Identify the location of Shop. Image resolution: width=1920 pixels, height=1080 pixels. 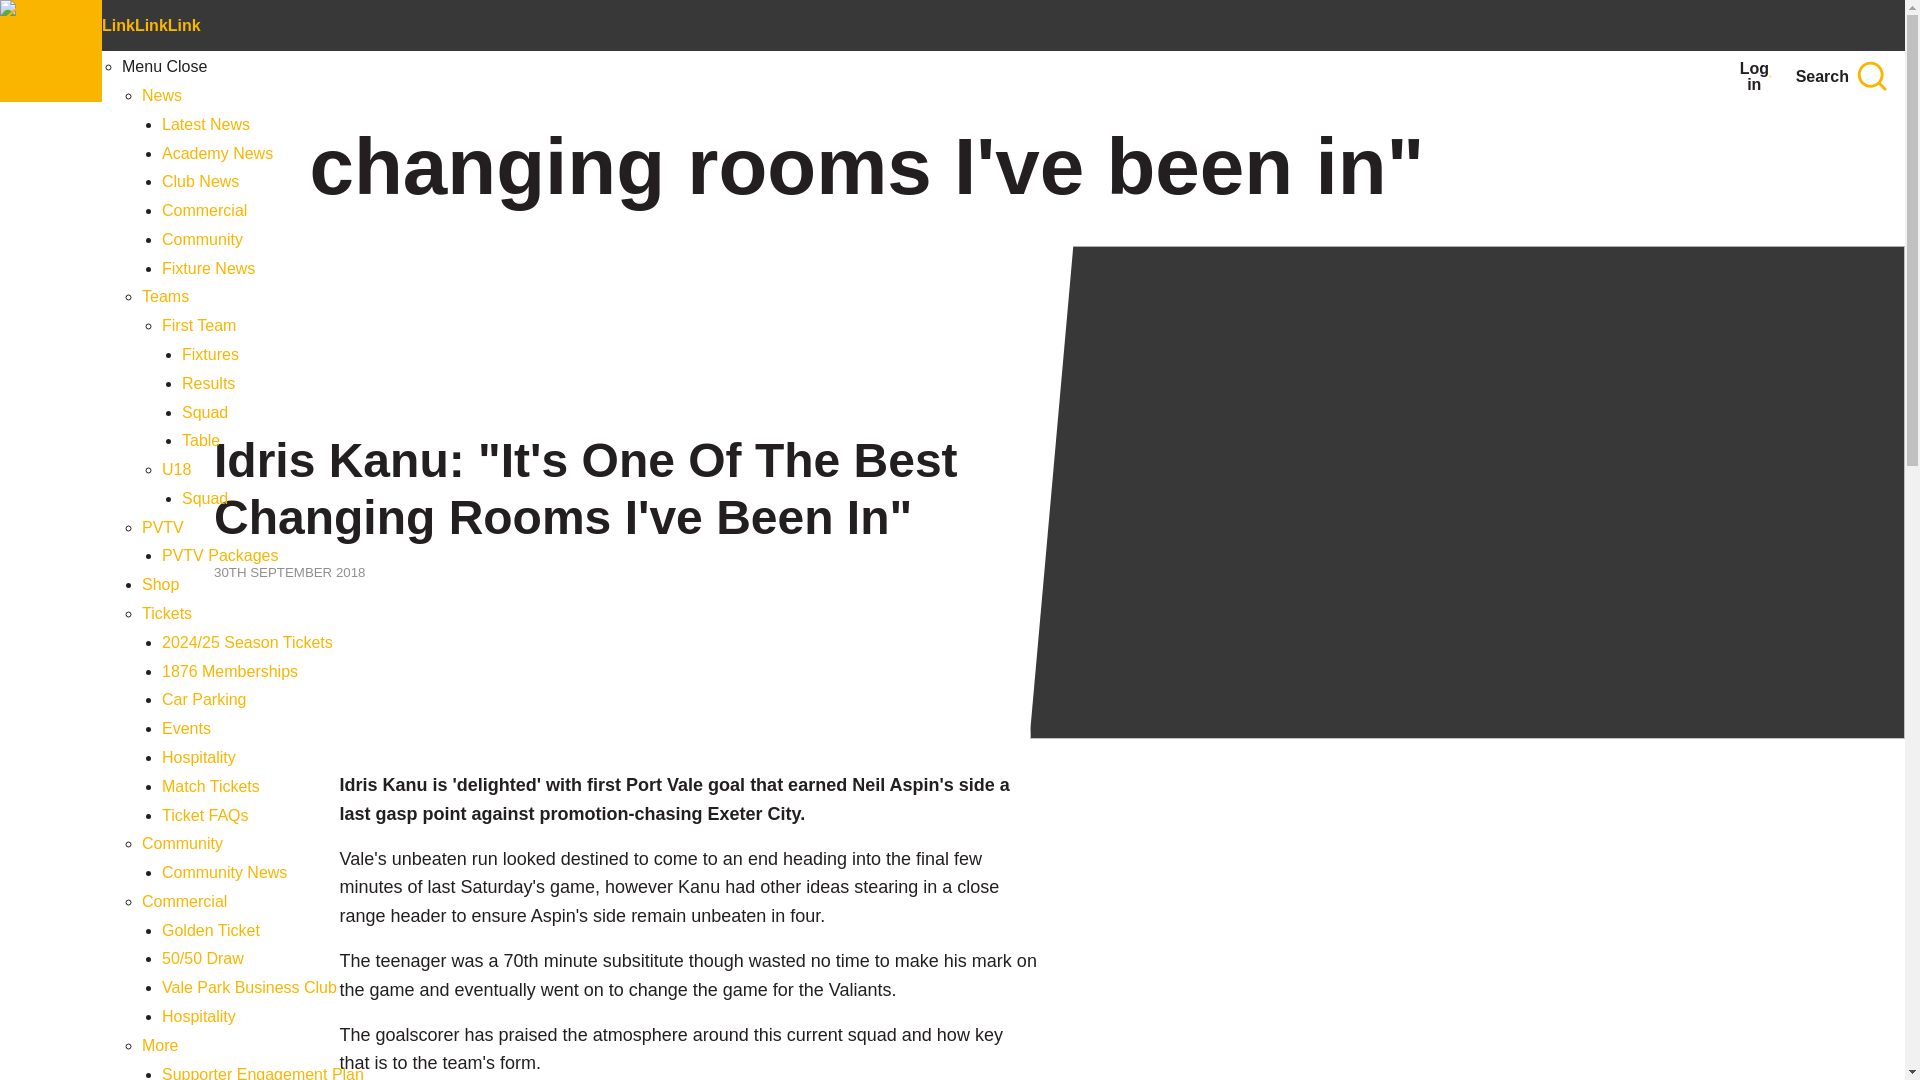
(160, 584).